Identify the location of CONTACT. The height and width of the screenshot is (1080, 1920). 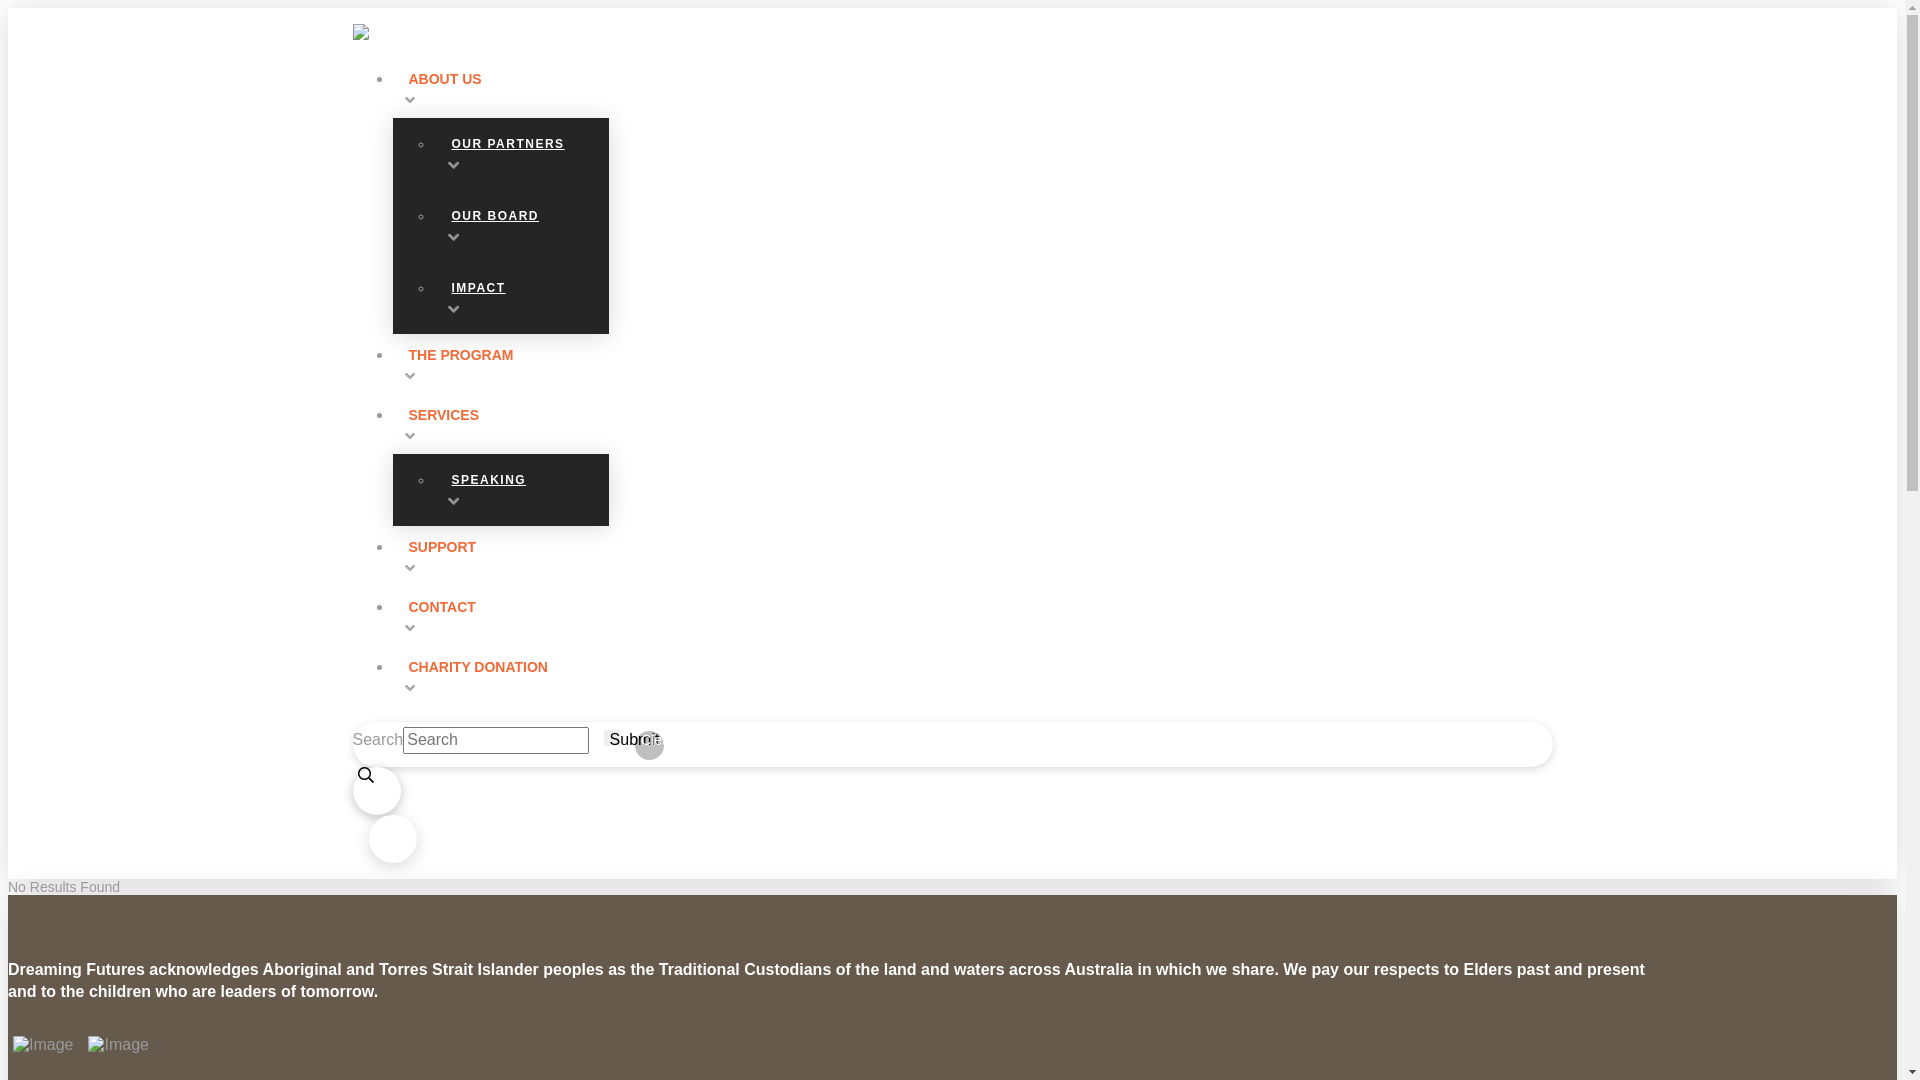
(972, 616).